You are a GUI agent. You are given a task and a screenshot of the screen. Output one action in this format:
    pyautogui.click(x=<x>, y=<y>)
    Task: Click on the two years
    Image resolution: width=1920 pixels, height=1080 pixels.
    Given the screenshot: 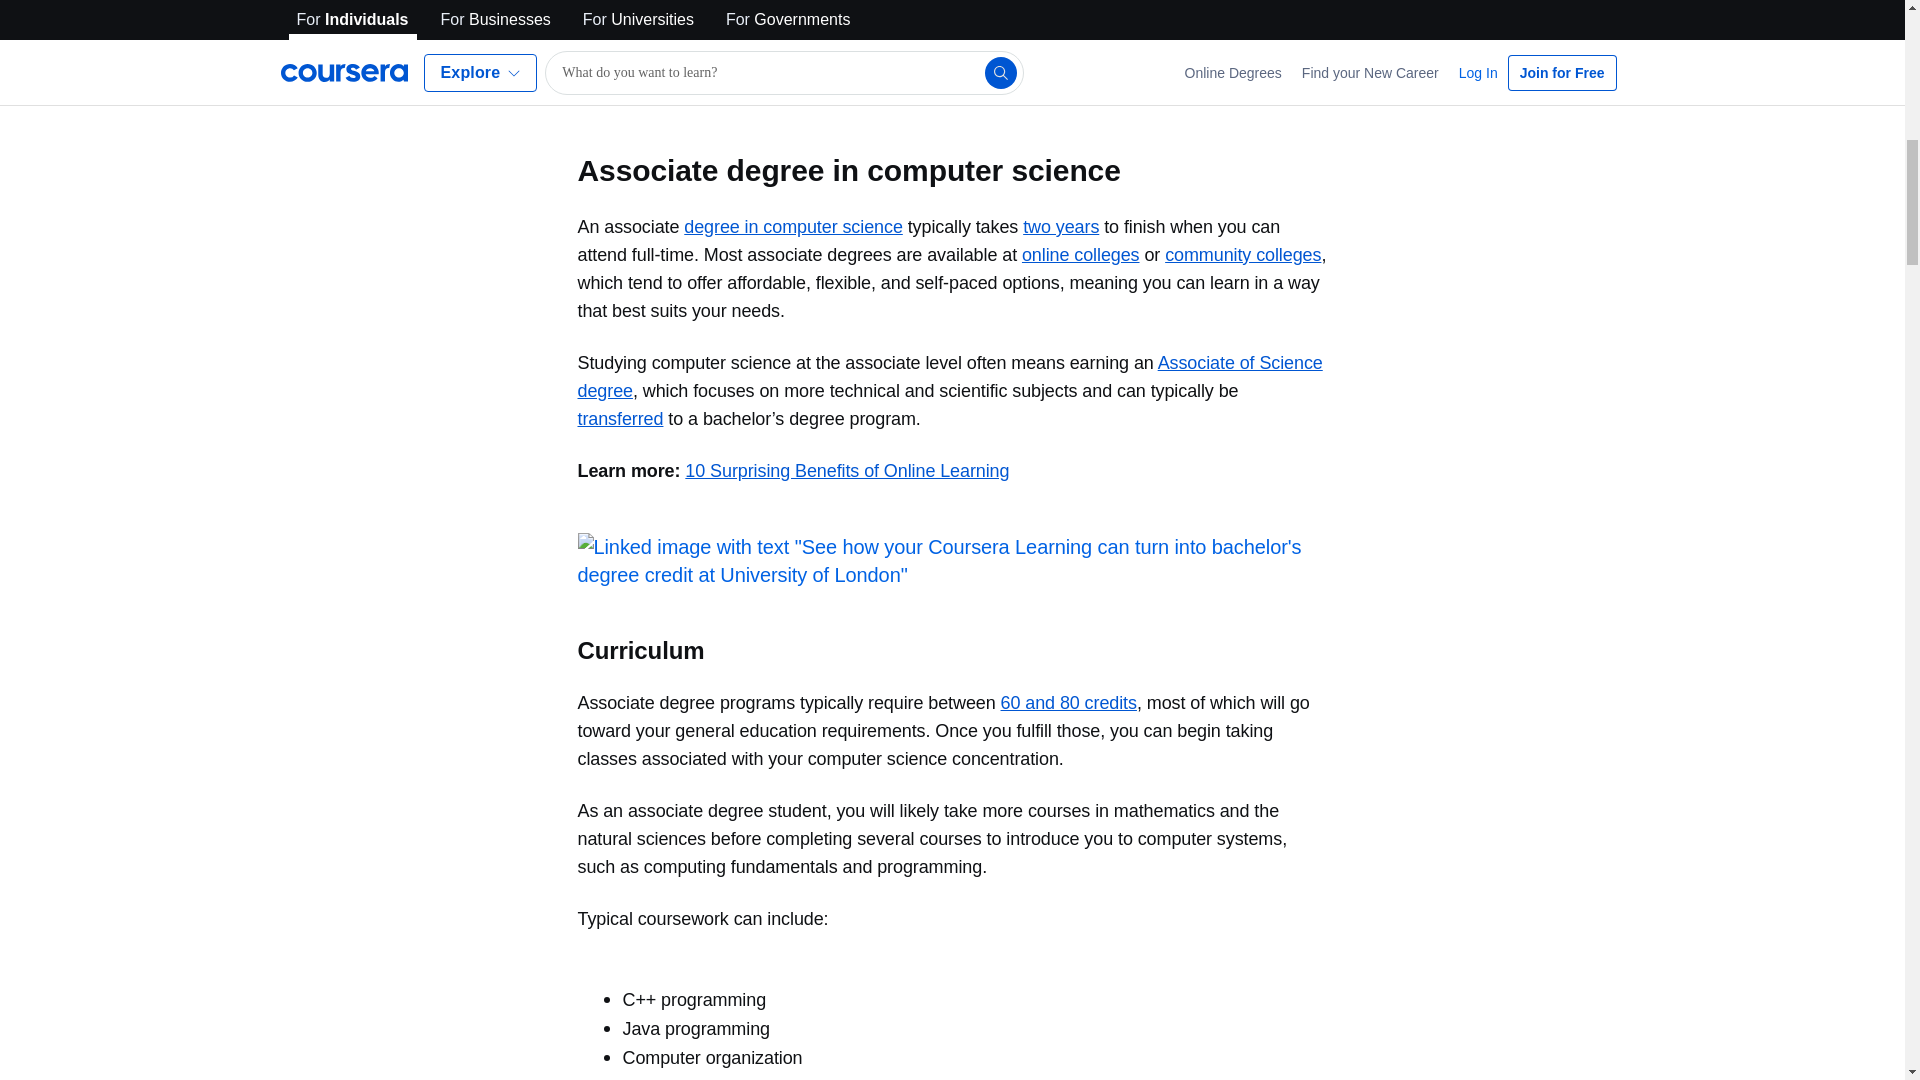 What is the action you would take?
    pyautogui.click(x=1060, y=226)
    